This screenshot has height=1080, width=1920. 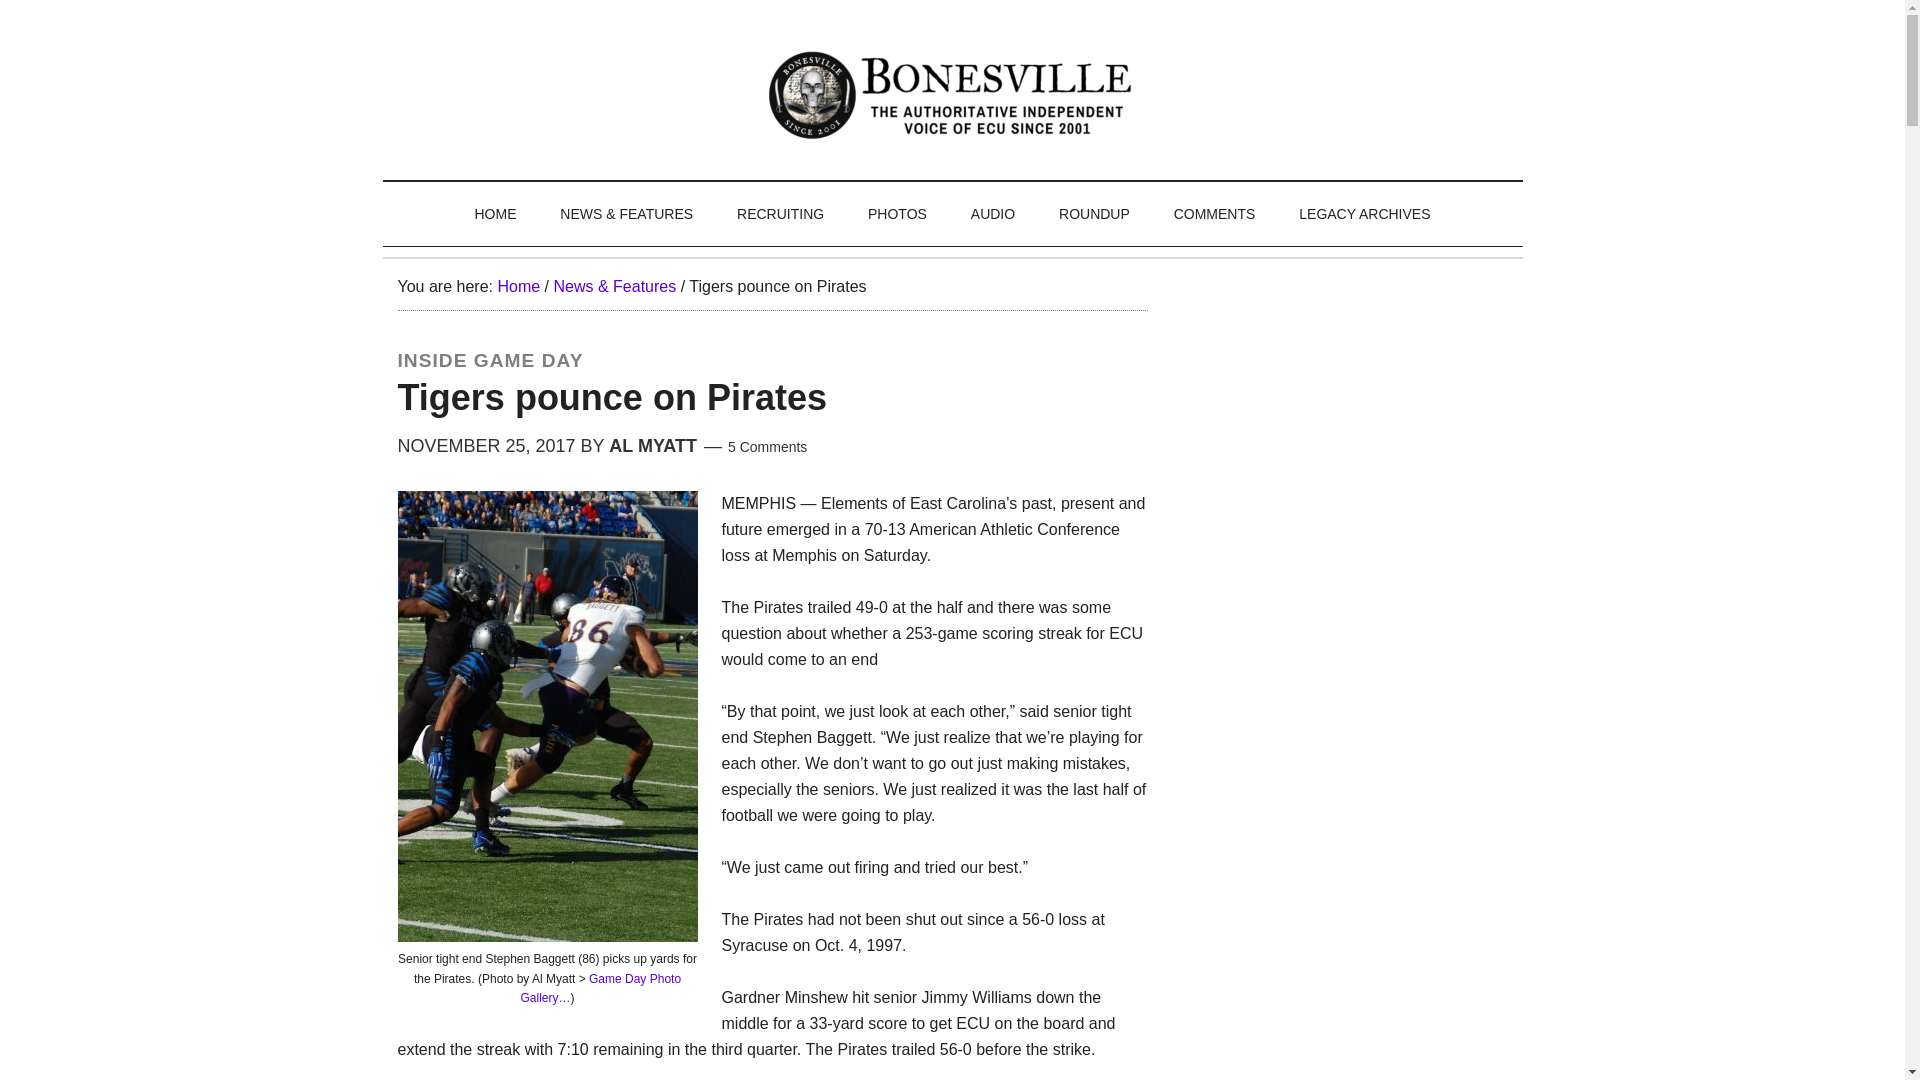 What do you see at coordinates (1094, 214) in the screenshot?
I see `ROUNDUP` at bounding box center [1094, 214].